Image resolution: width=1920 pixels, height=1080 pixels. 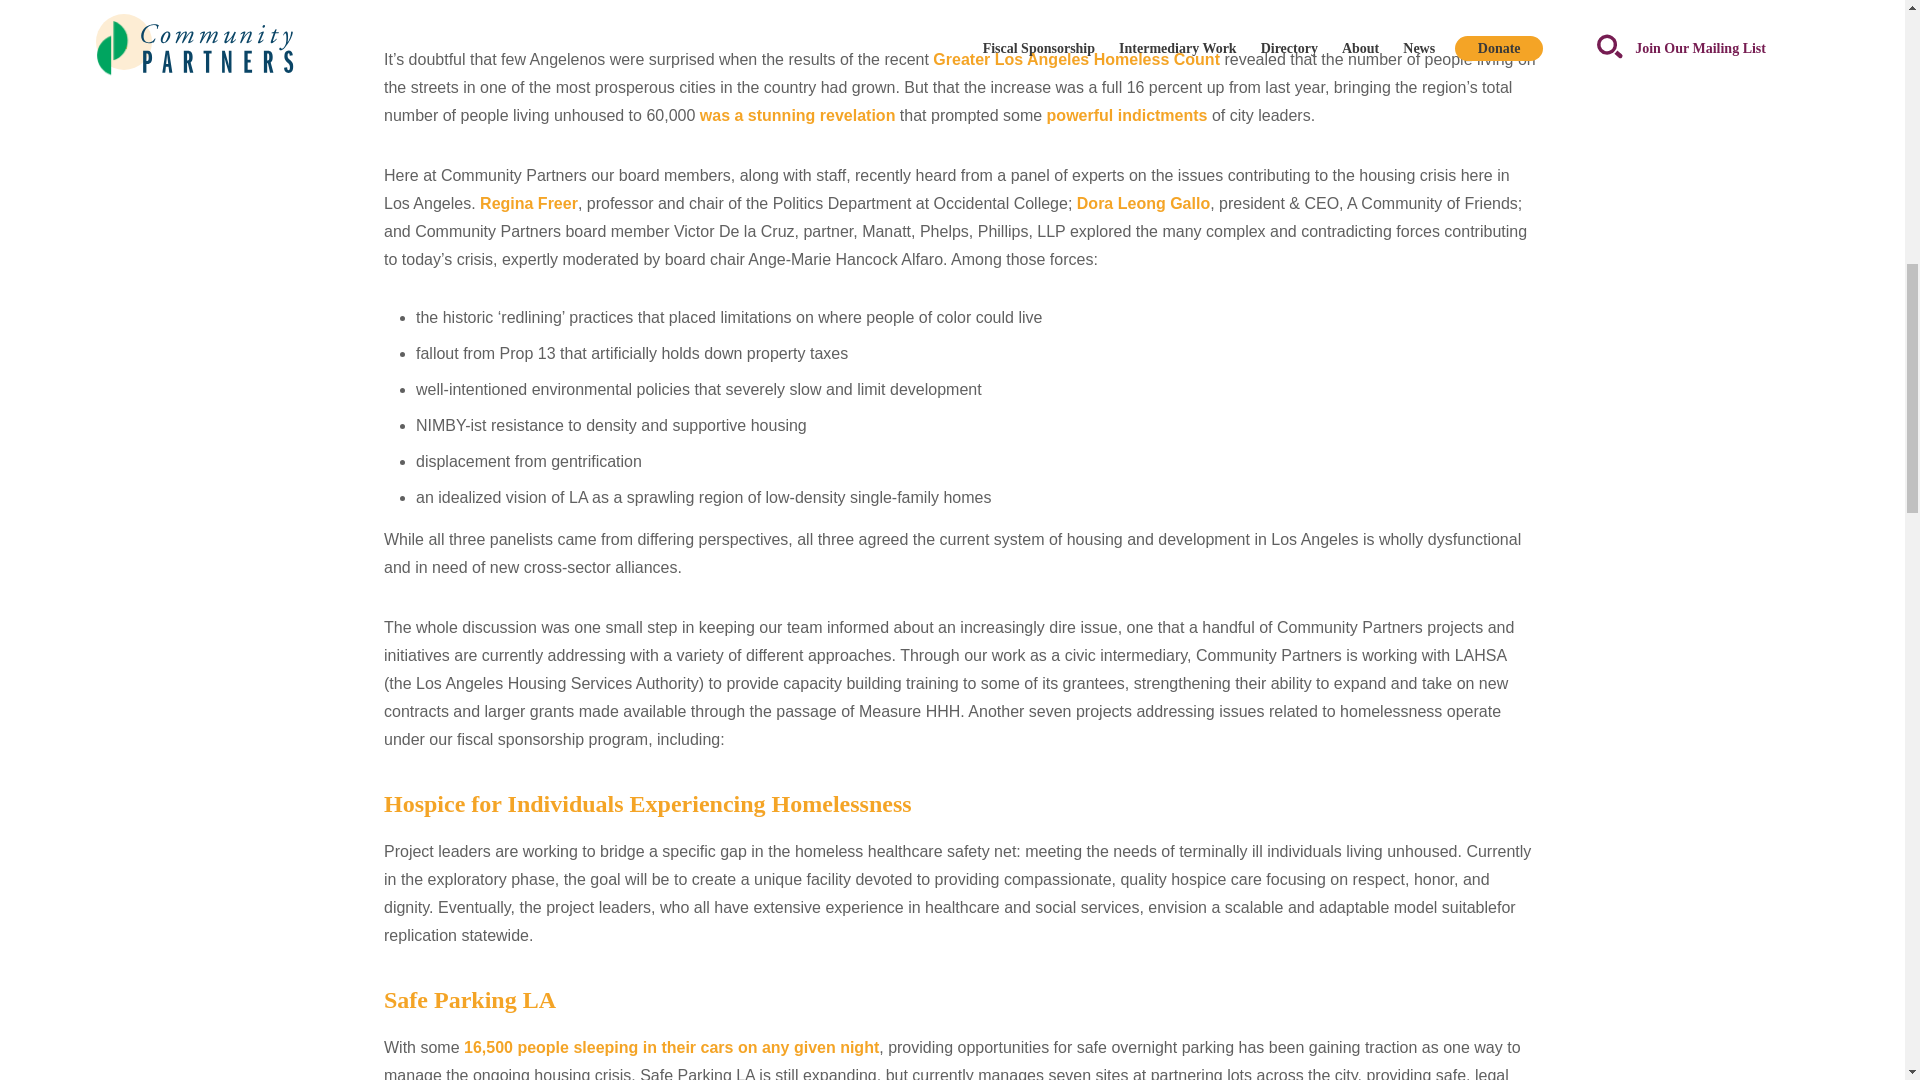 I want to click on Greater Los Angeles Homeless Count, so click(x=1076, y=59).